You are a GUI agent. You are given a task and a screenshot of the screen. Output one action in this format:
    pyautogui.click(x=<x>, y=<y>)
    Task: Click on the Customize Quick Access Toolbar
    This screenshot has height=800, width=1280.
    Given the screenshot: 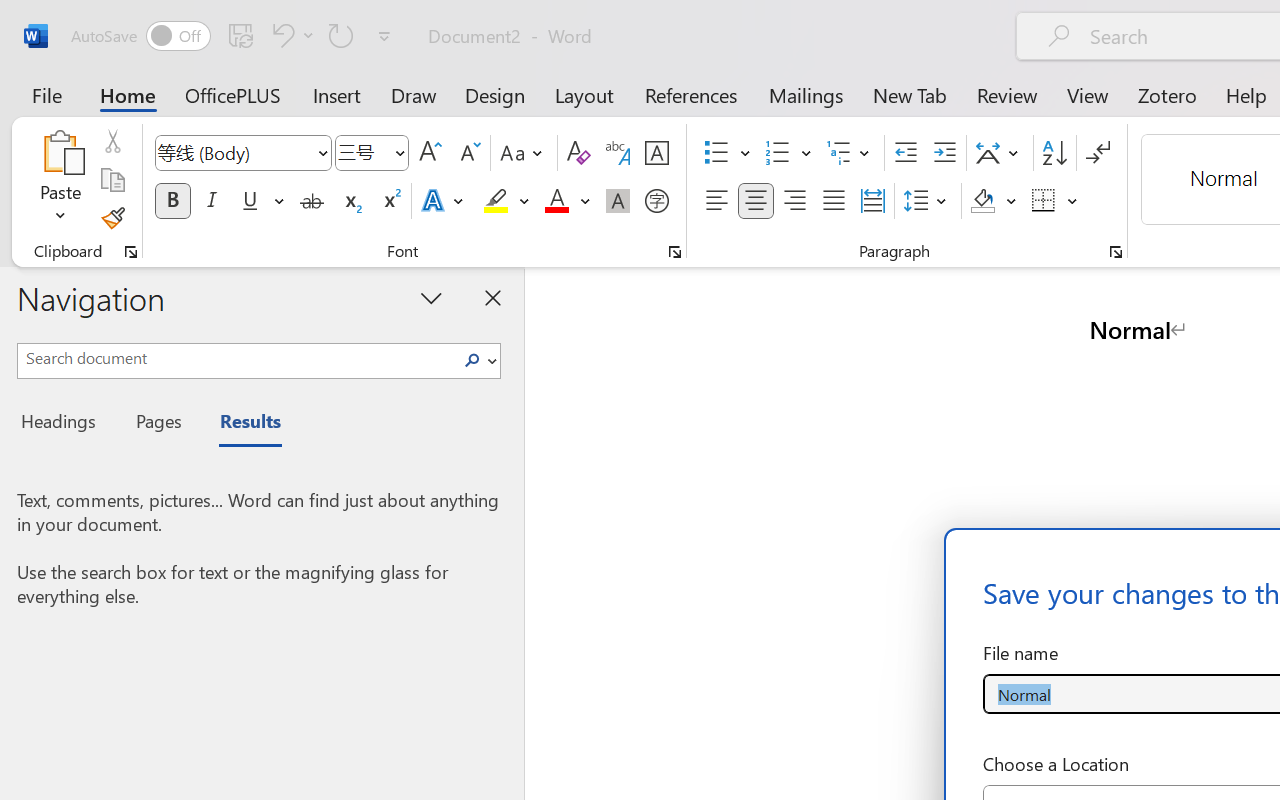 What is the action you would take?
    pyautogui.click(x=384, y=36)
    